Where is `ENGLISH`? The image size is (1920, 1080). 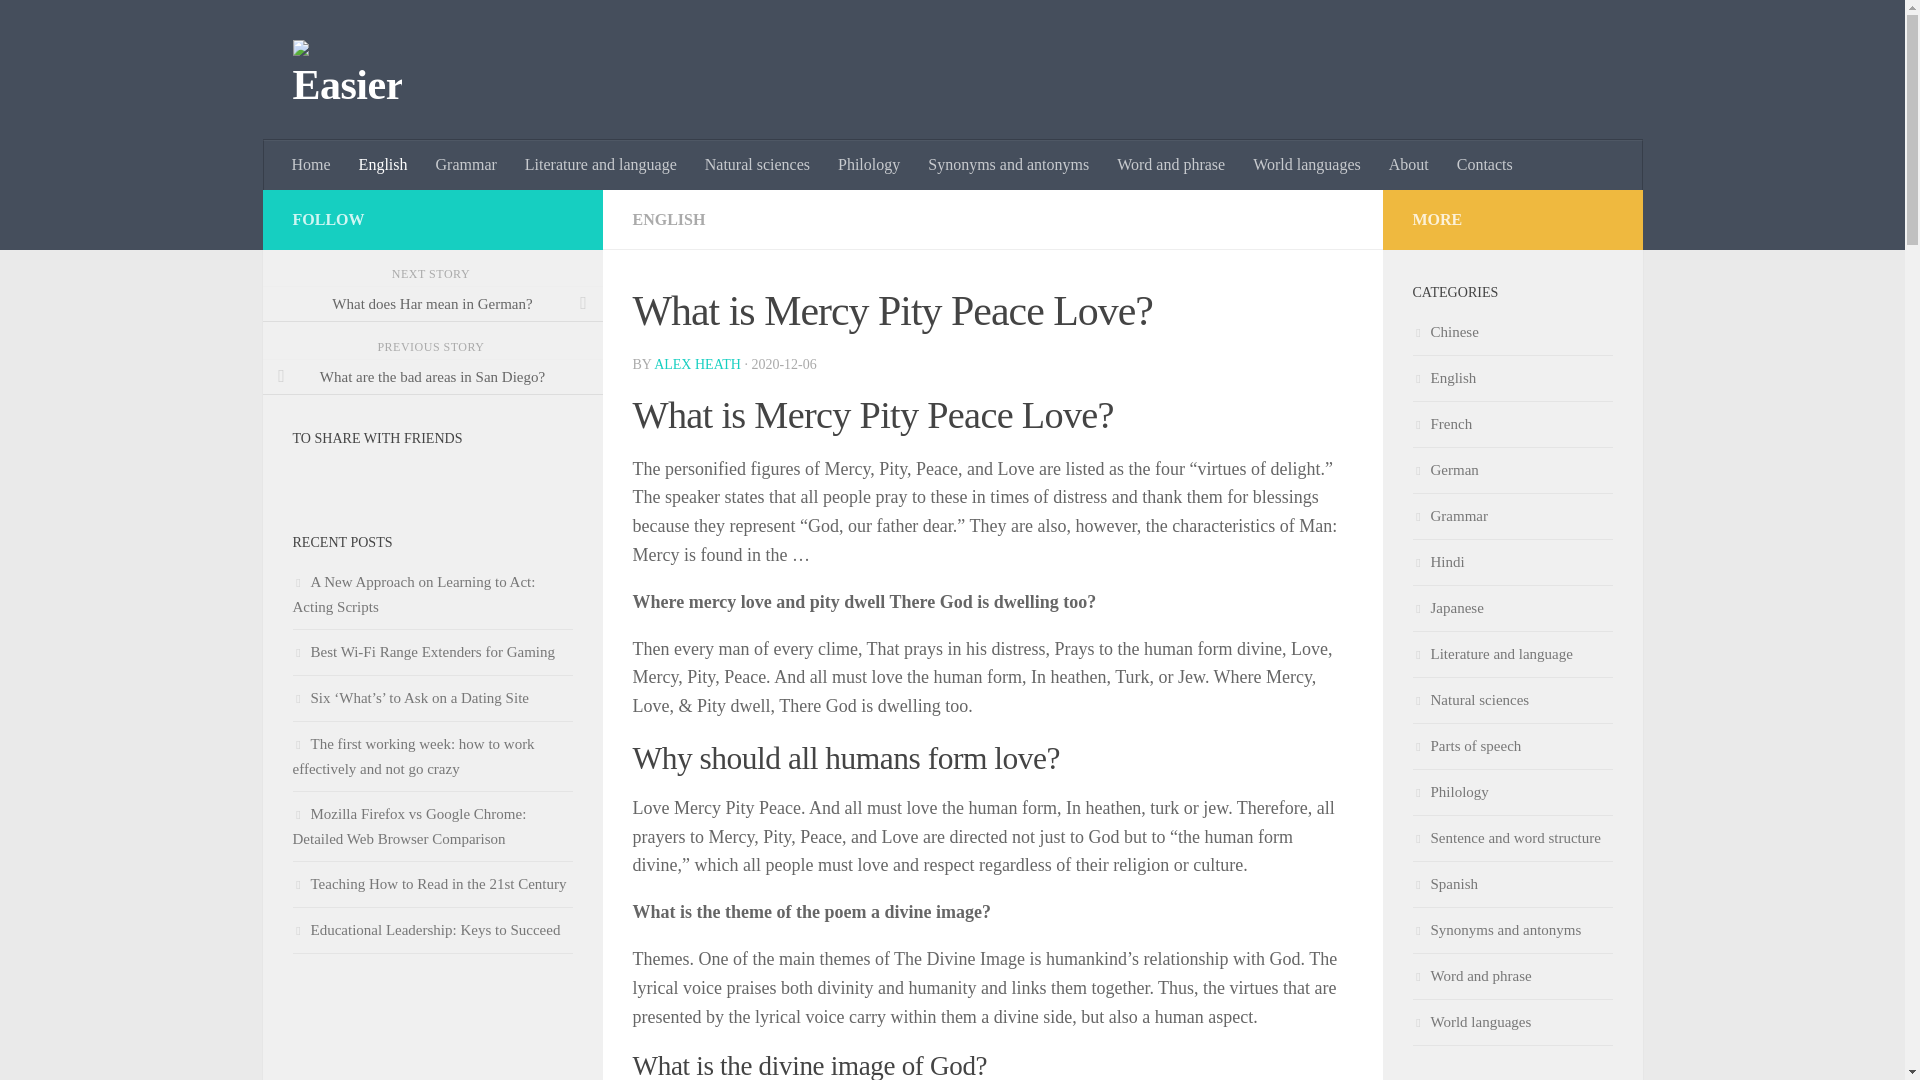 ENGLISH is located at coordinates (668, 218).